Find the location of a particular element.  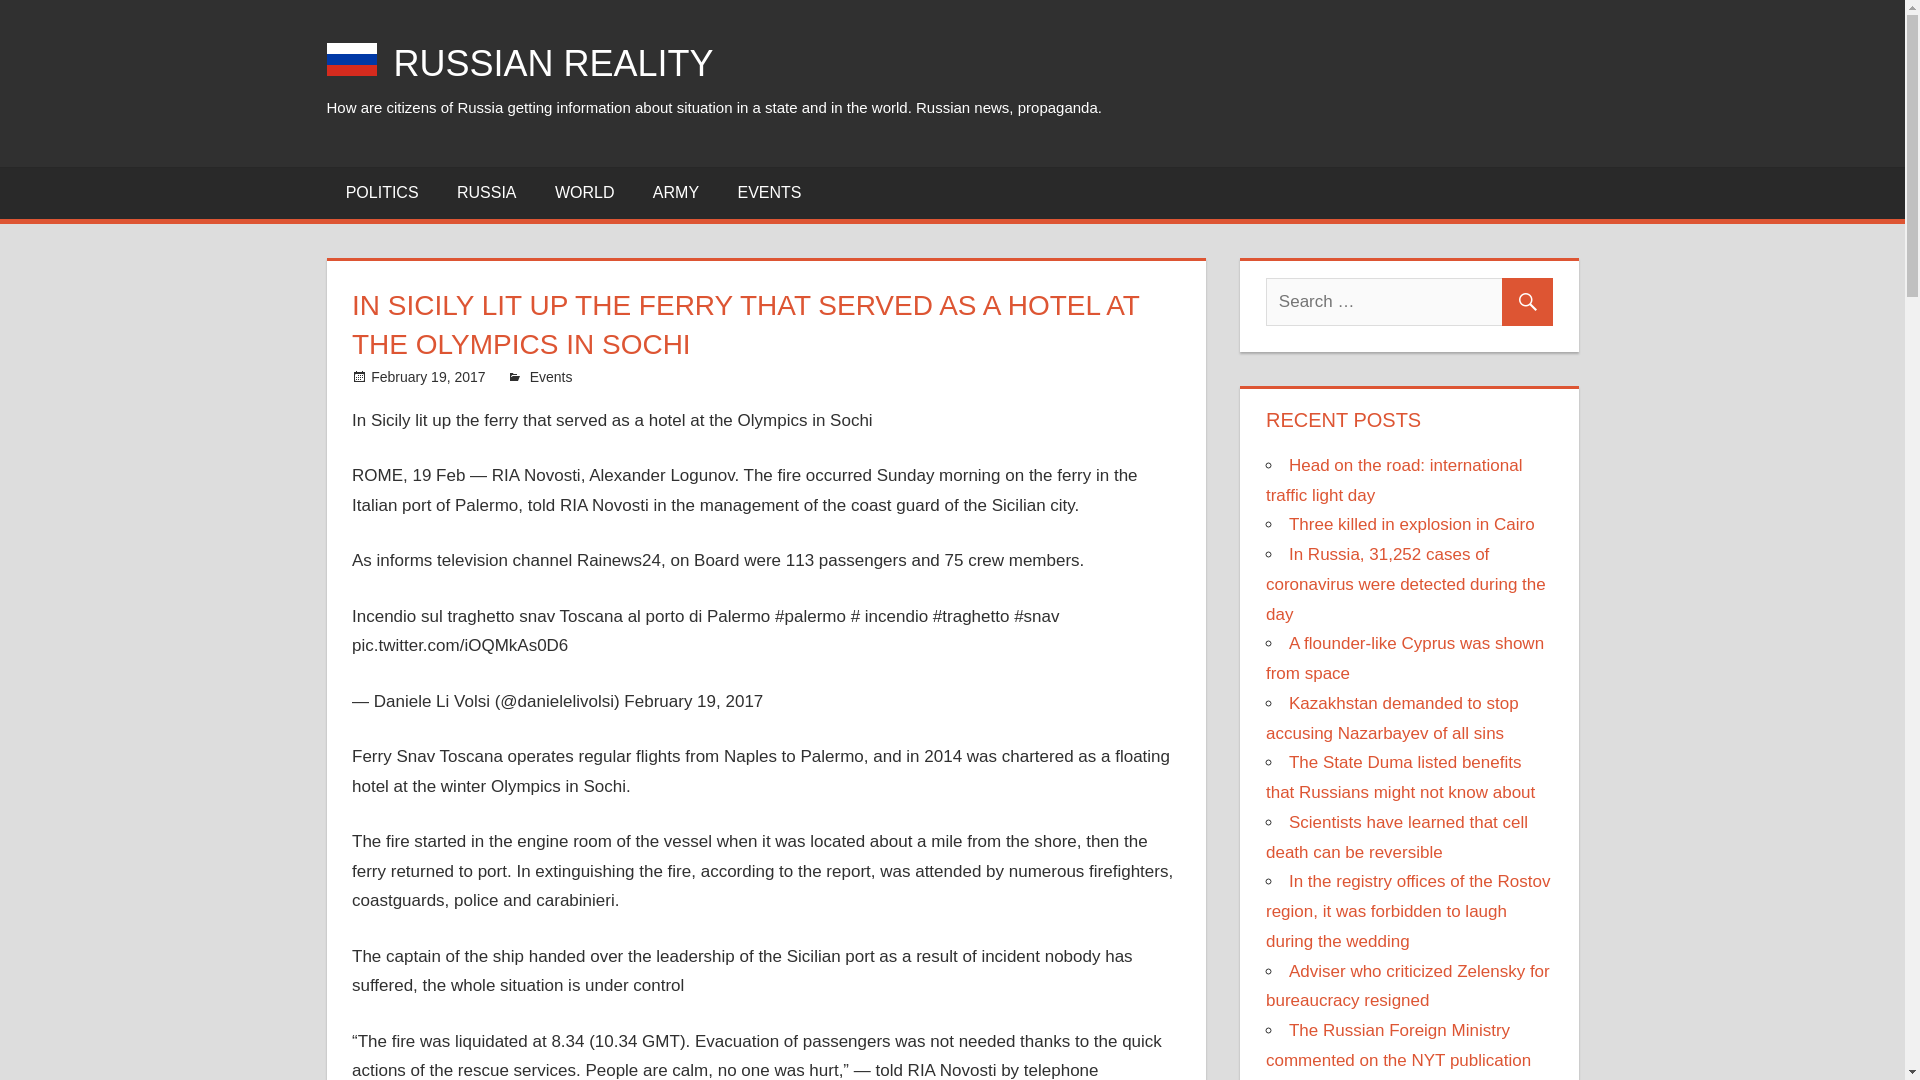

RR is located at coordinates (539, 376).